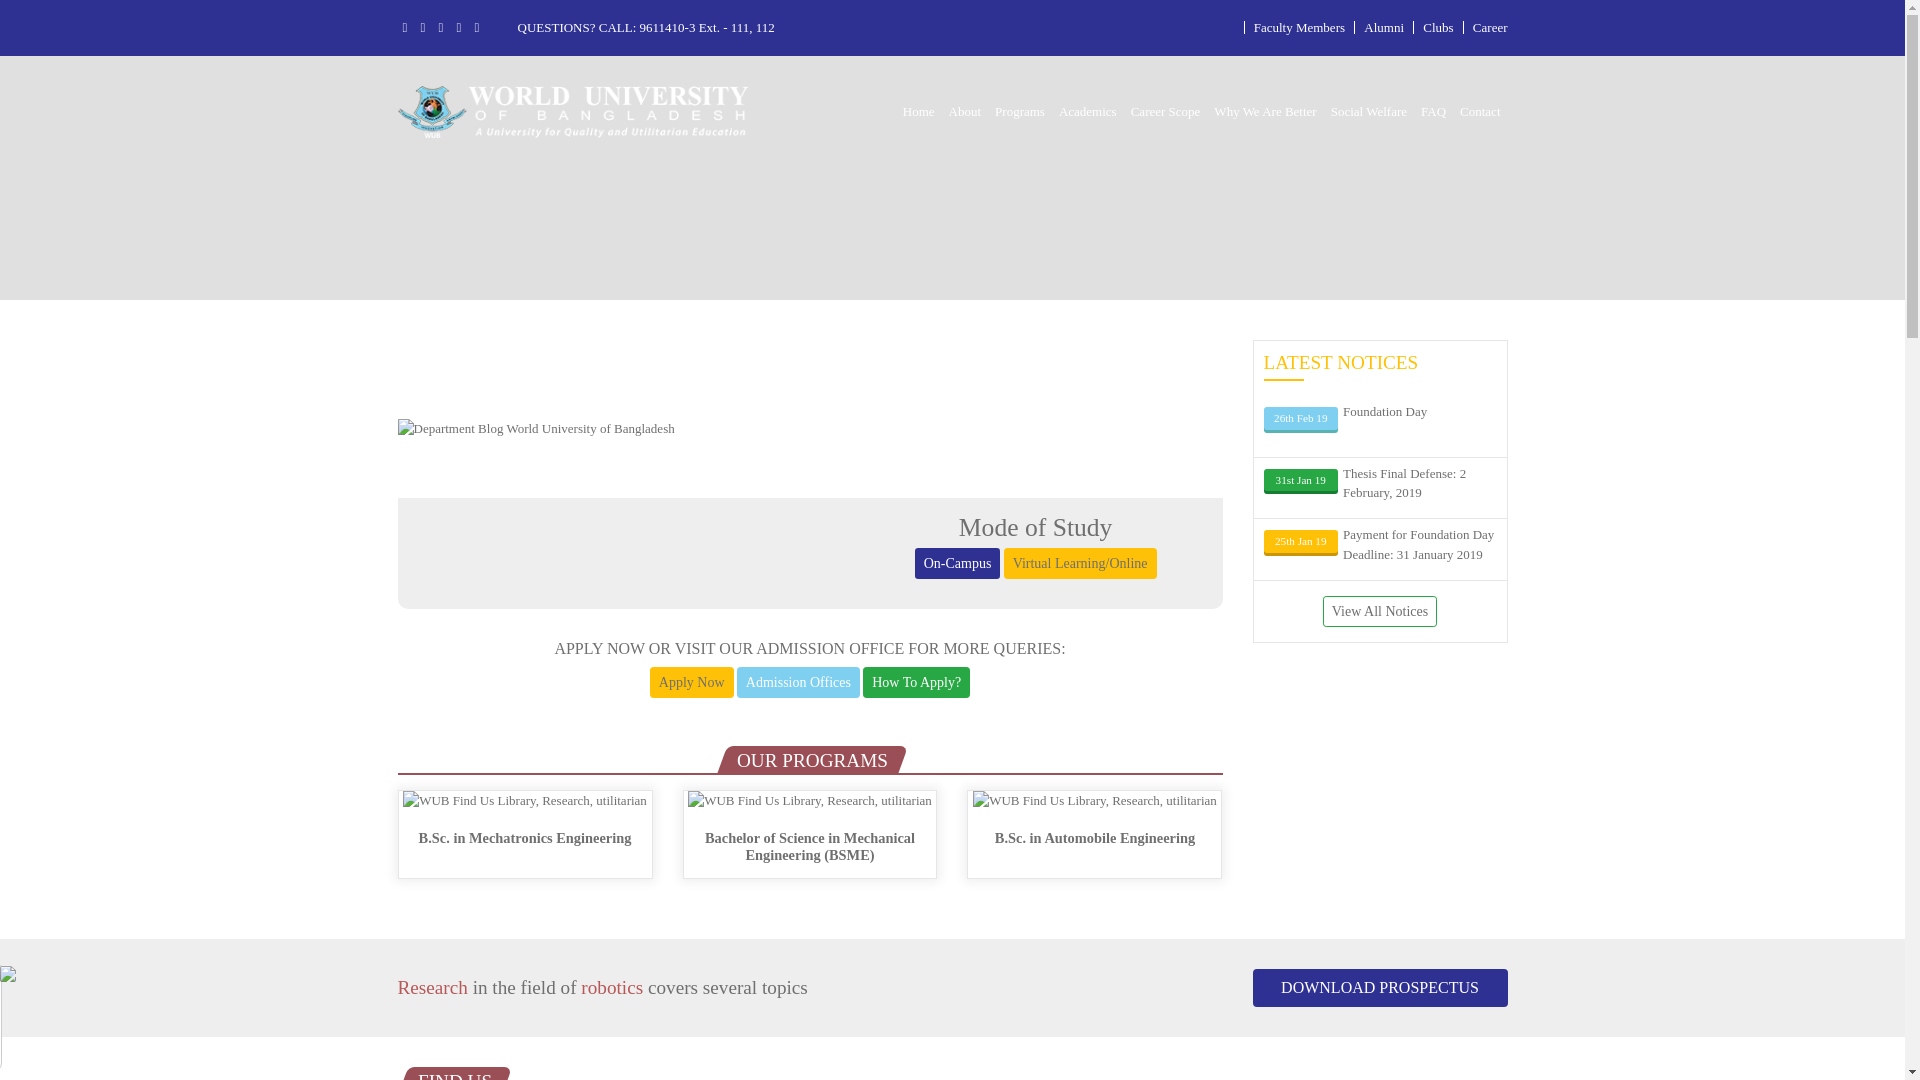 This screenshot has width=1920, height=1080. Describe the element at coordinates (1080, 564) in the screenshot. I see `Virtual Learning/Online` at that location.